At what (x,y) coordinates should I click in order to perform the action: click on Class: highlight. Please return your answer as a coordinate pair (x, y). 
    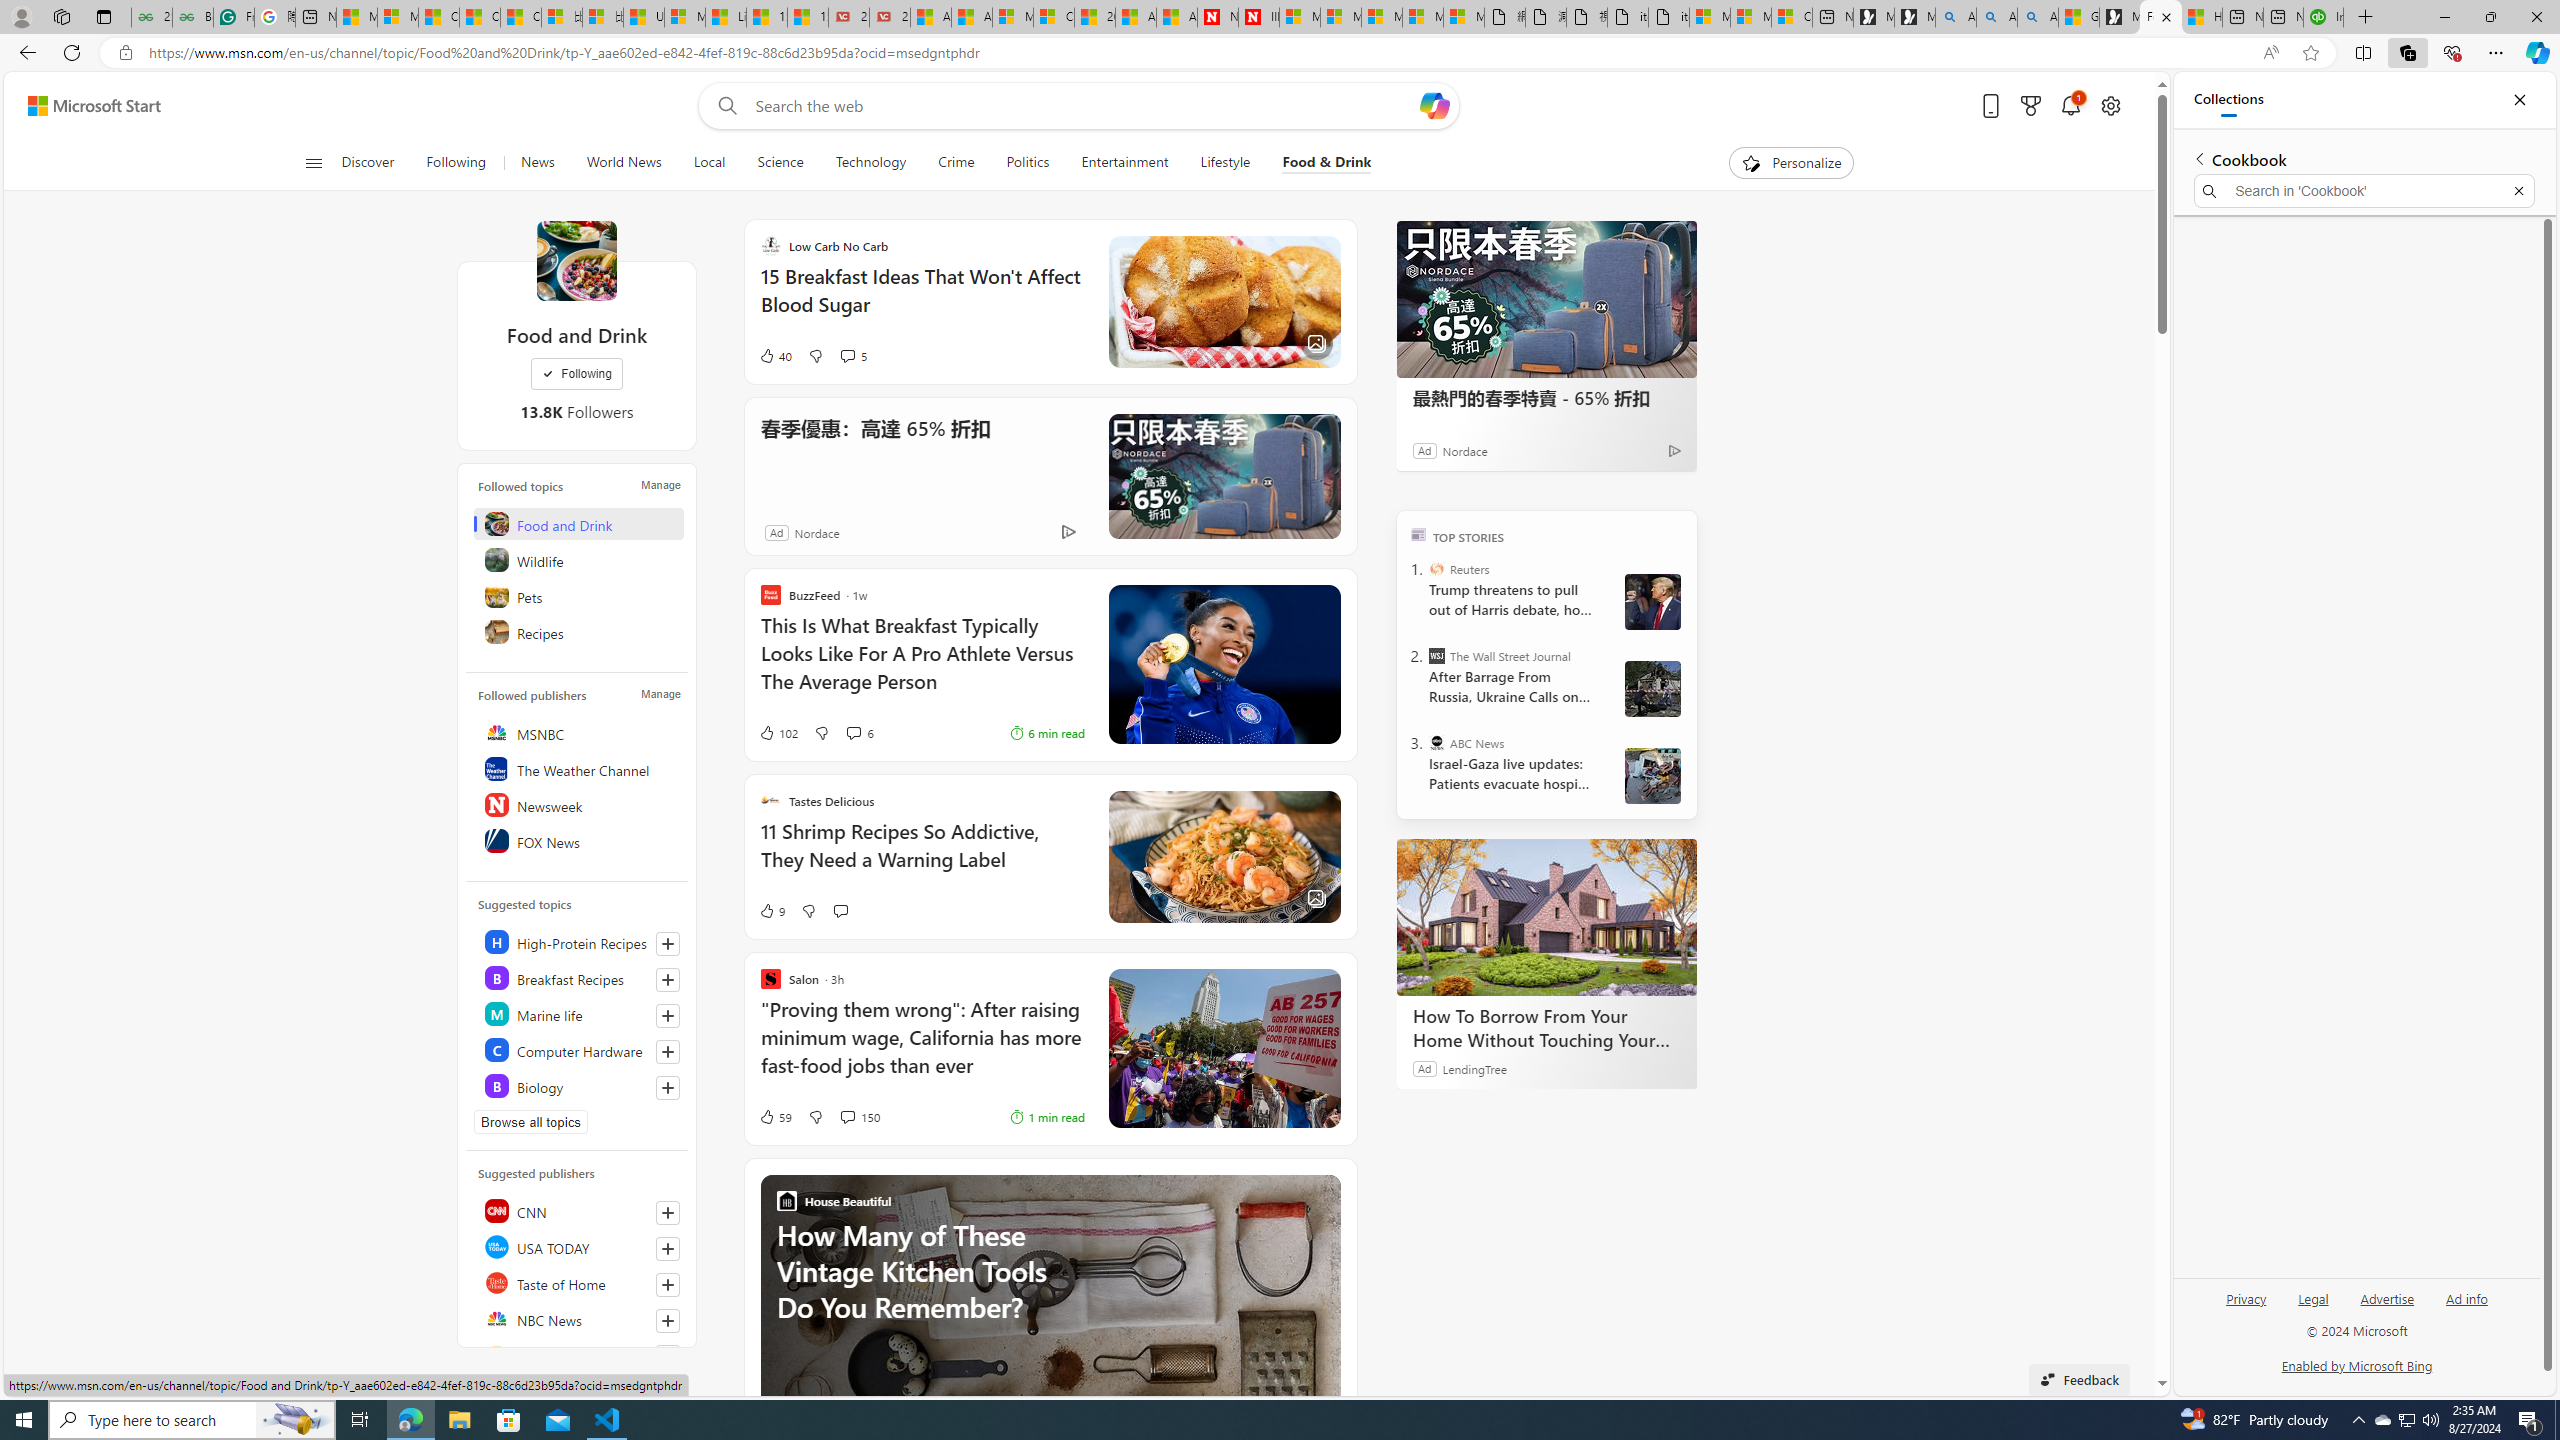
    Looking at the image, I should click on (578, 1085).